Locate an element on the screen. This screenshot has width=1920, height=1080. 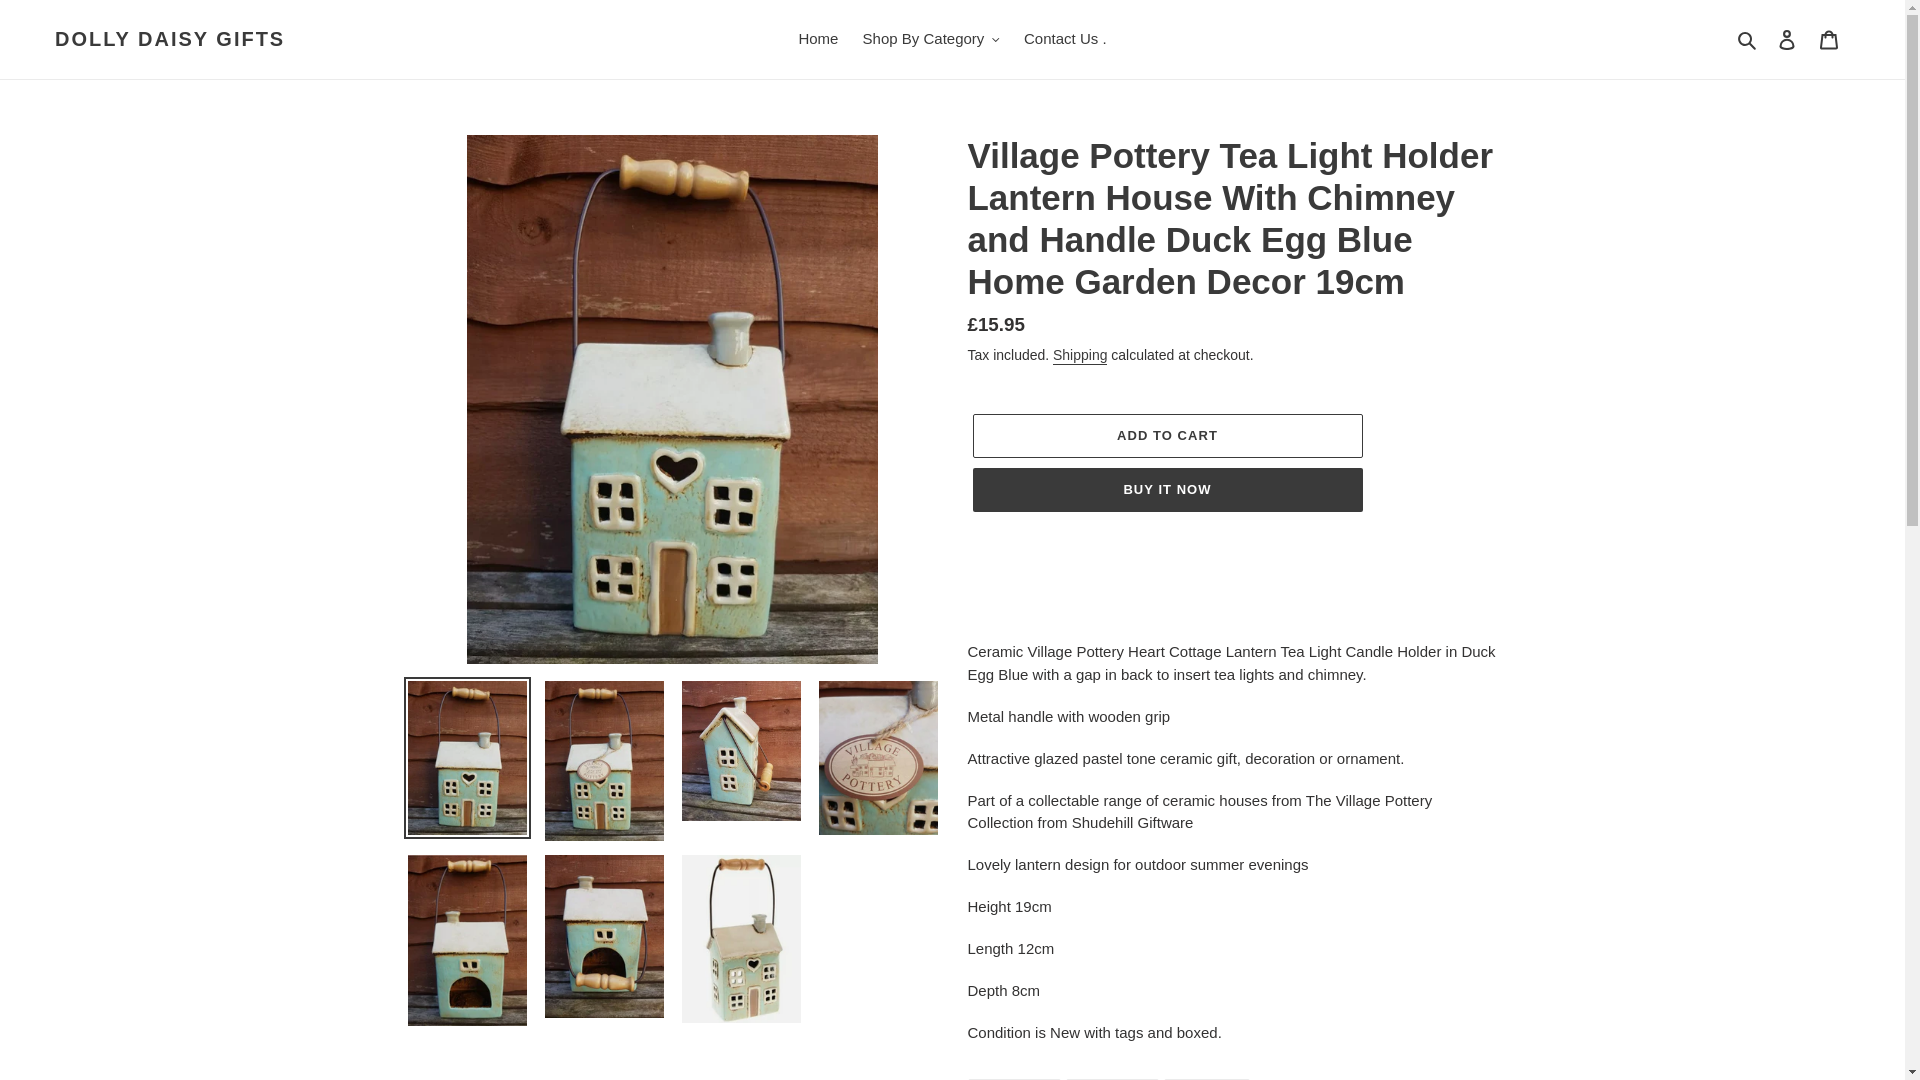
Cart is located at coordinates (1829, 39).